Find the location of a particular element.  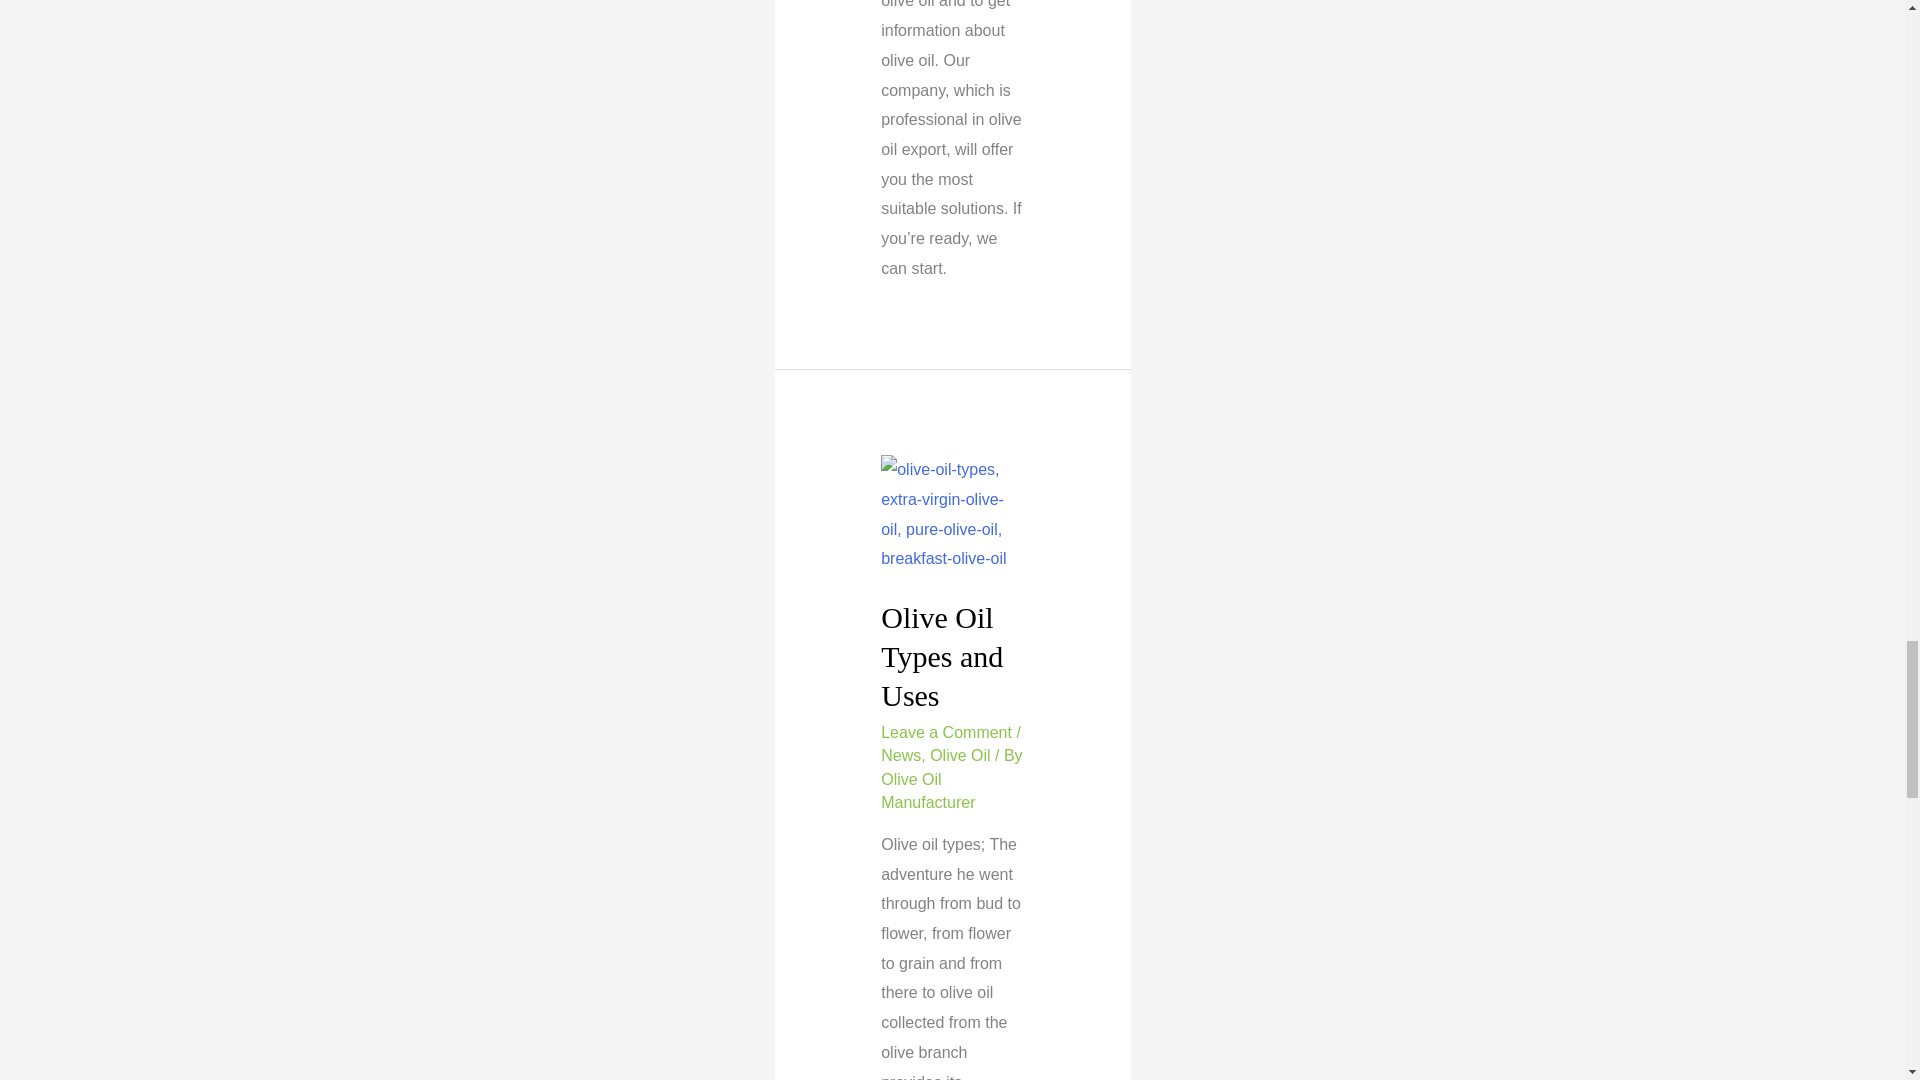

View all posts by Olive Oil Manufacturer is located at coordinates (928, 791).